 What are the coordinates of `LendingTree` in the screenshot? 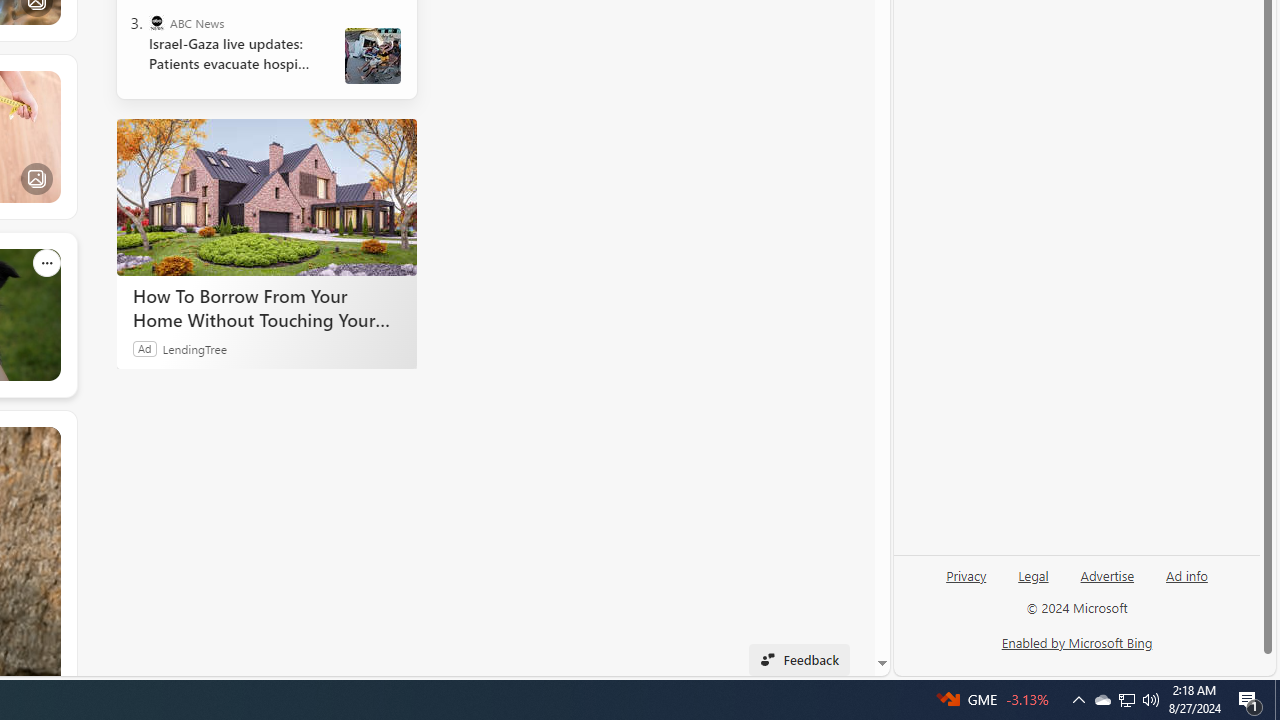 It's located at (194, 348).